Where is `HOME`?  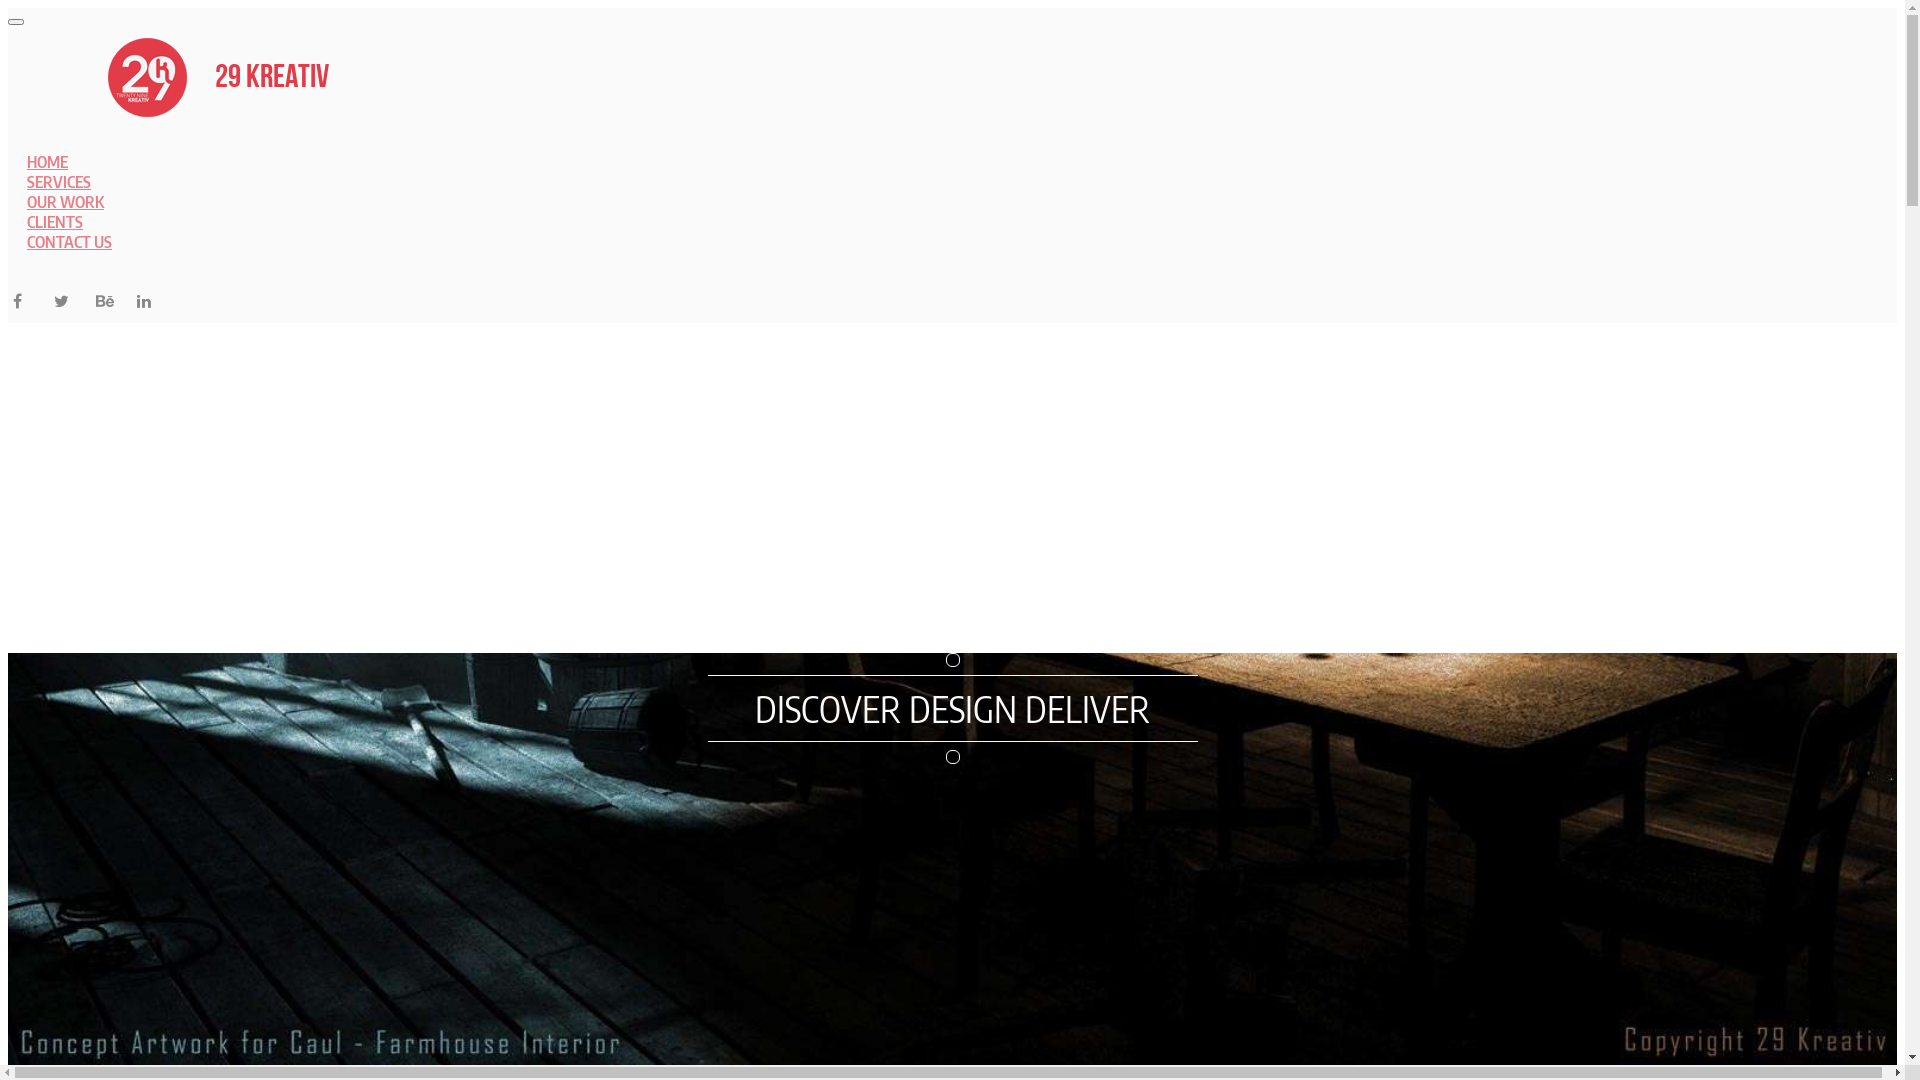 HOME is located at coordinates (48, 162).